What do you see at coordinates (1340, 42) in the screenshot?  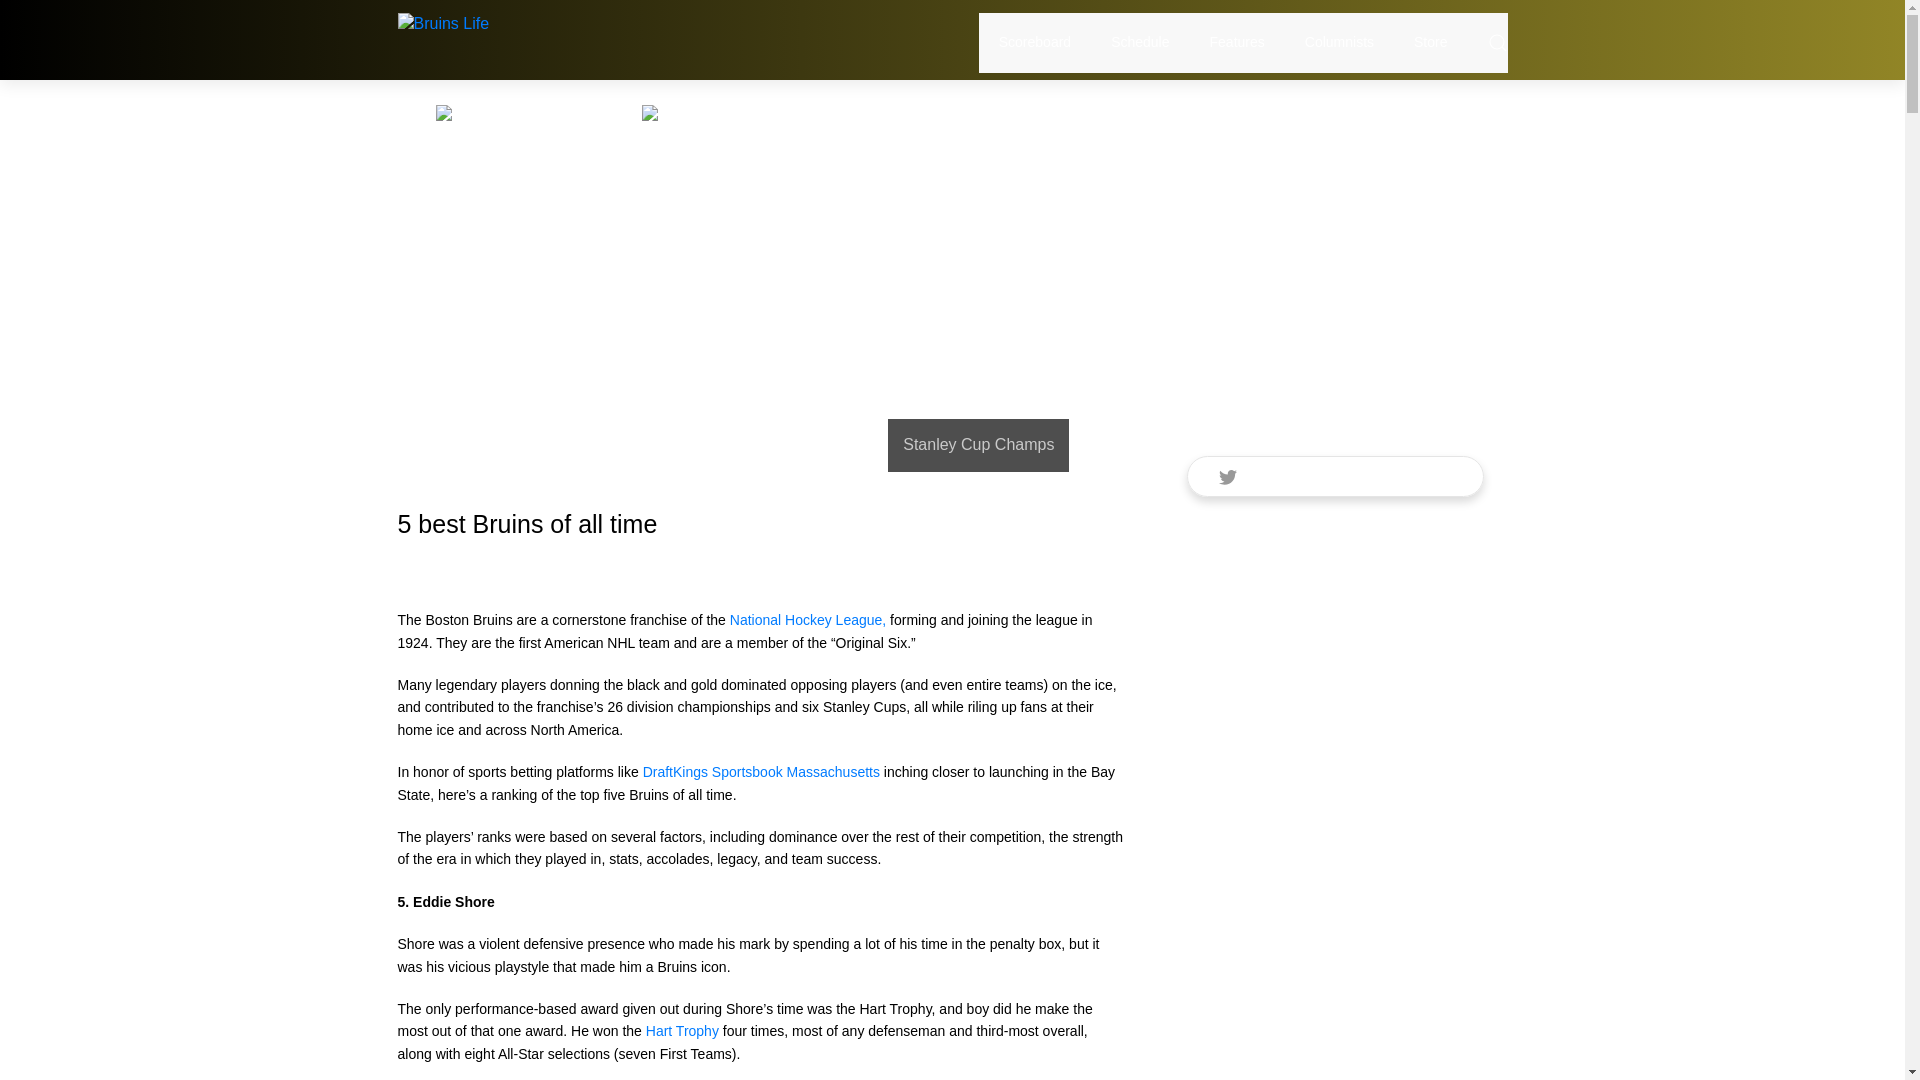 I see `Columnists` at bounding box center [1340, 42].